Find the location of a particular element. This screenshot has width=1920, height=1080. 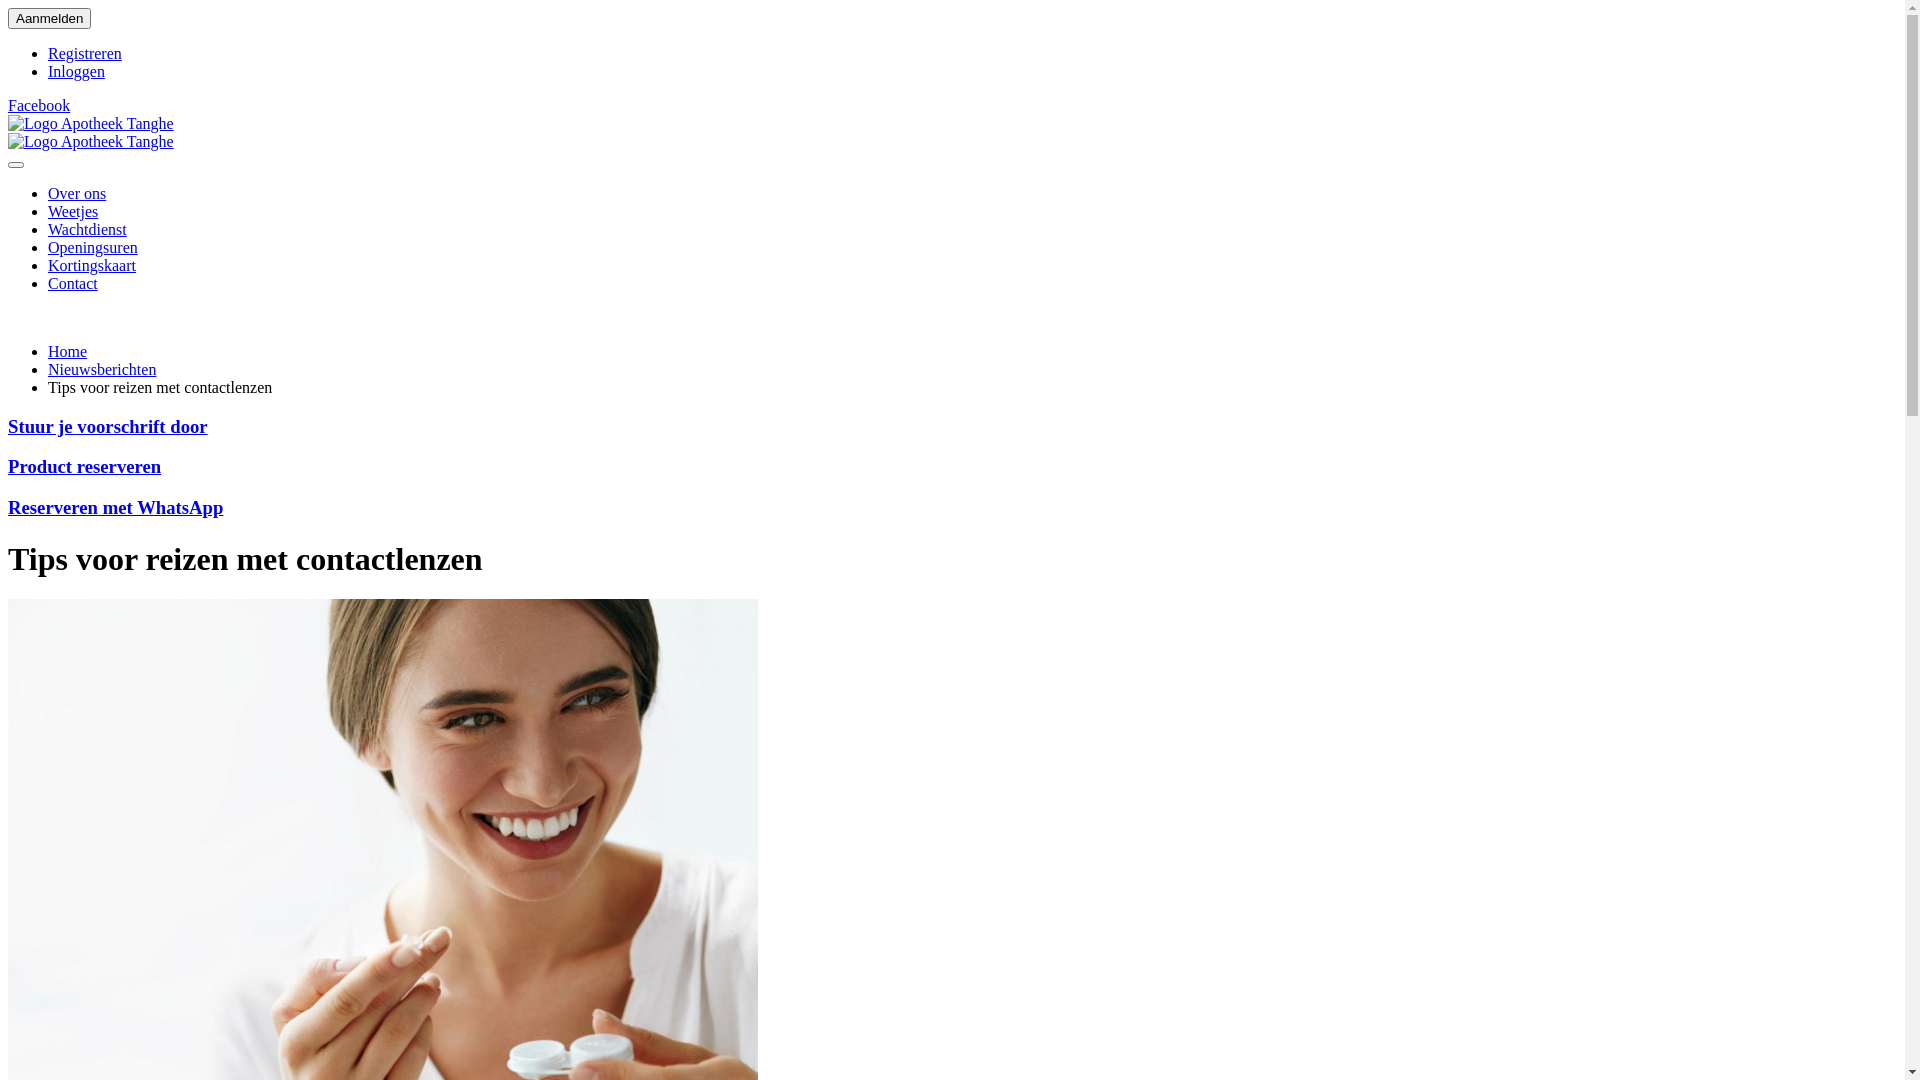

Inloggen is located at coordinates (76, 72).